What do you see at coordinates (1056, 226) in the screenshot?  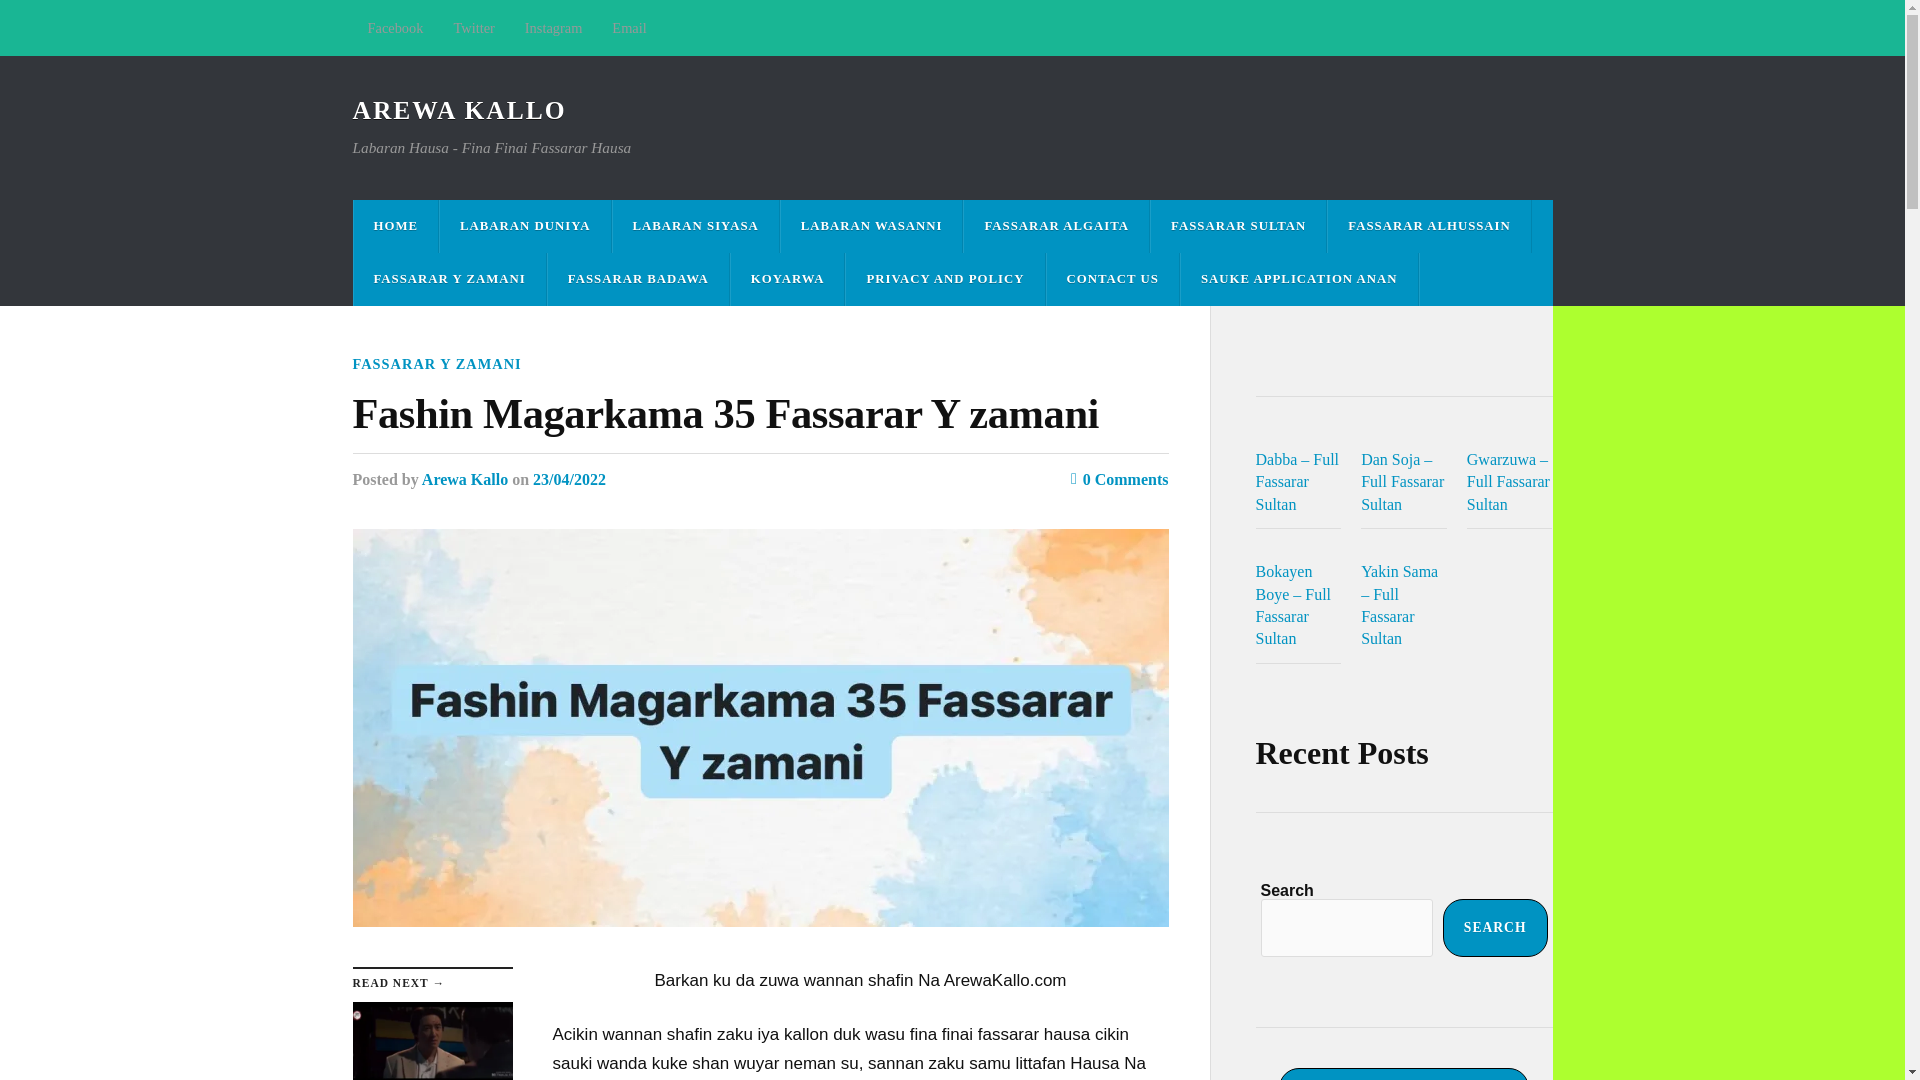 I see `FASSARAR ALGAITA` at bounding box center [1056, 226].